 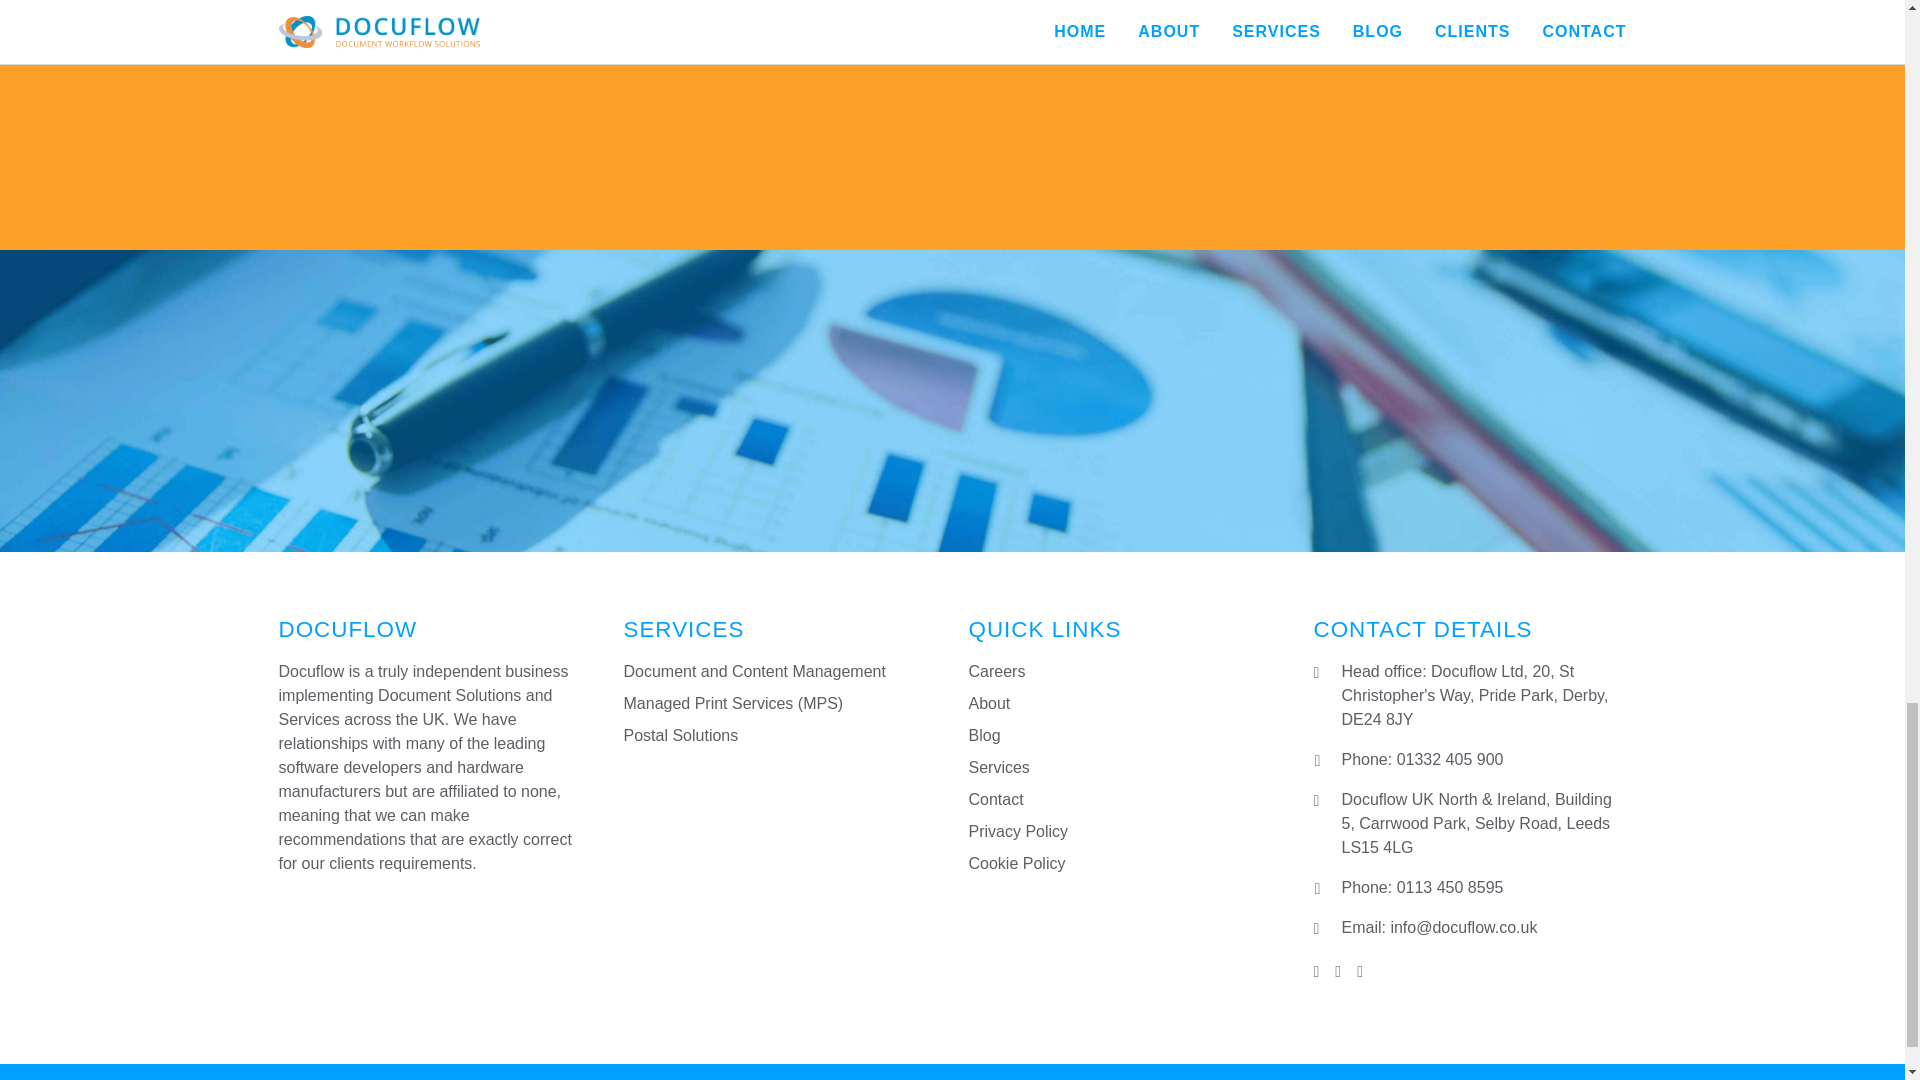 What do you see at coordinates (988, 703) in the screenshot?
I see `About` at bounding box center [988, 703].